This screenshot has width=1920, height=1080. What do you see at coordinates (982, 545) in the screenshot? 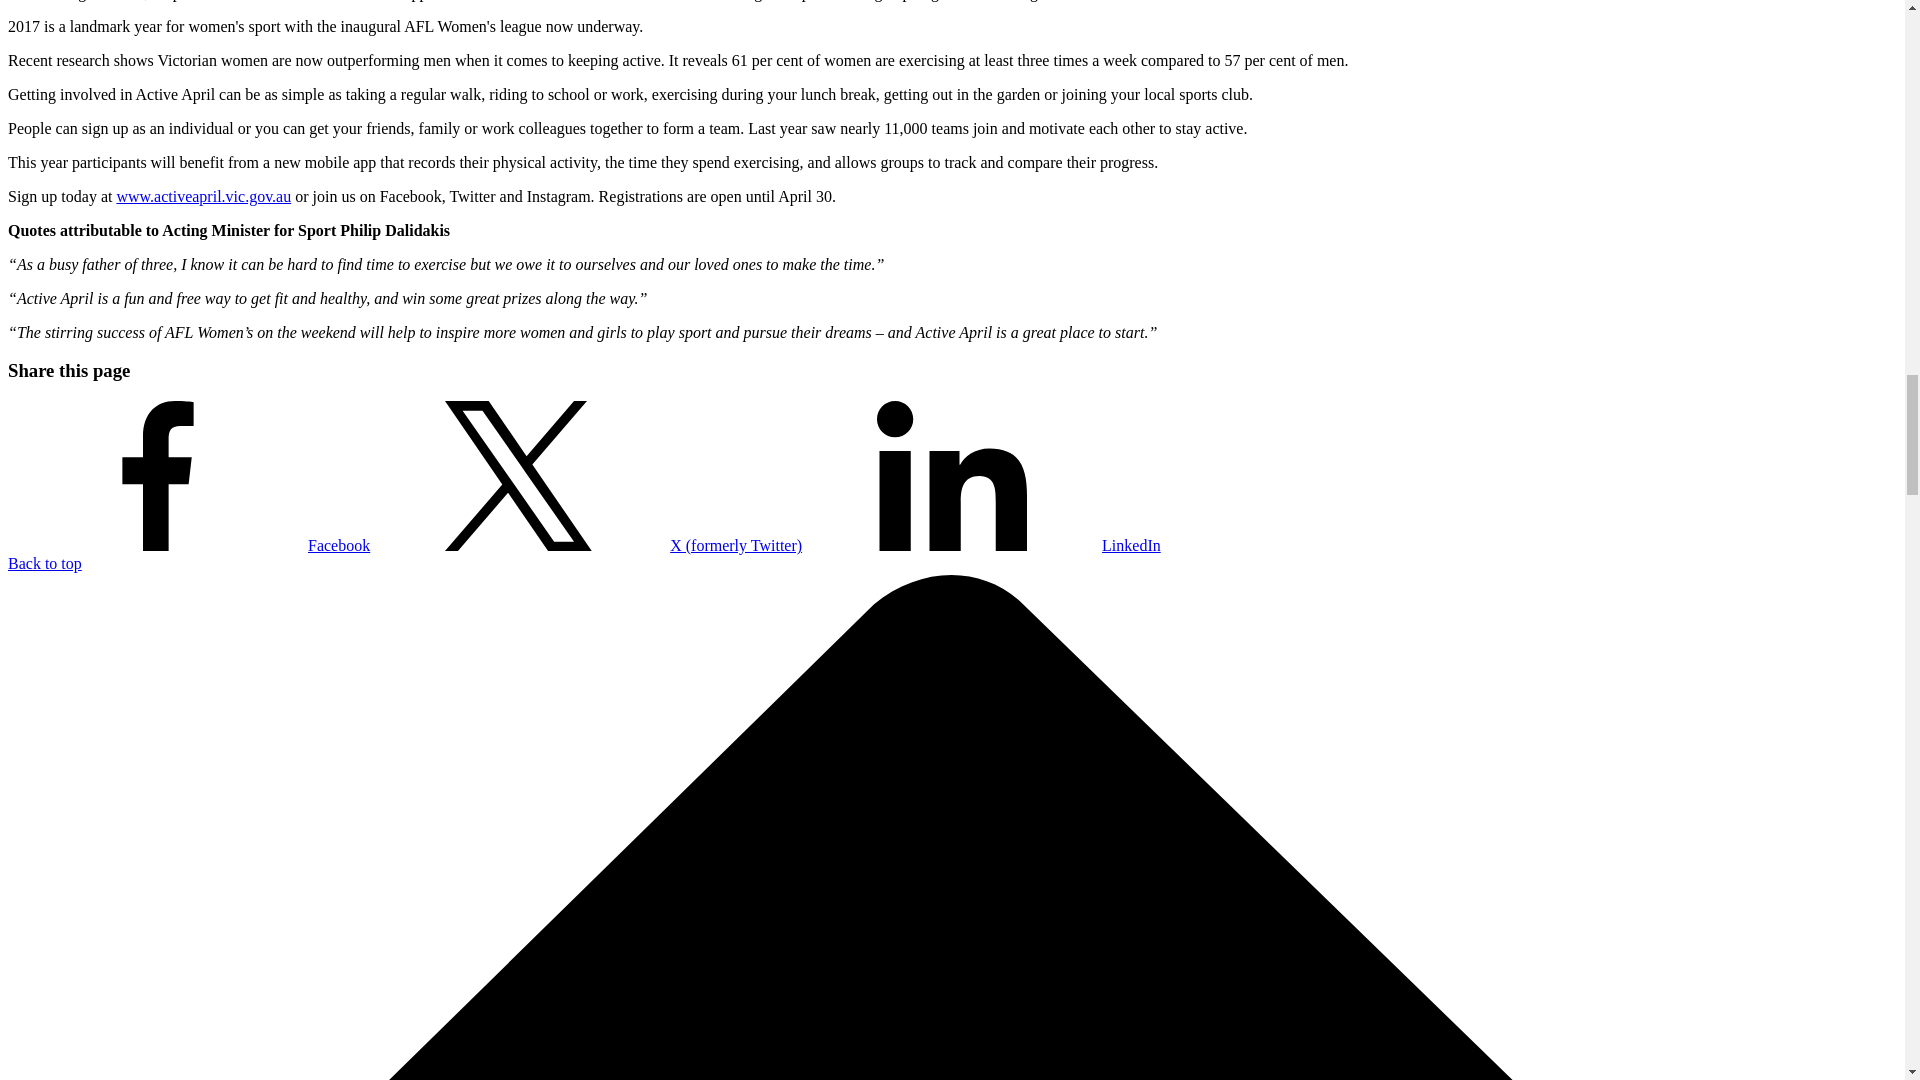
I see `LinkedIn` at bounding box center [982, 545].